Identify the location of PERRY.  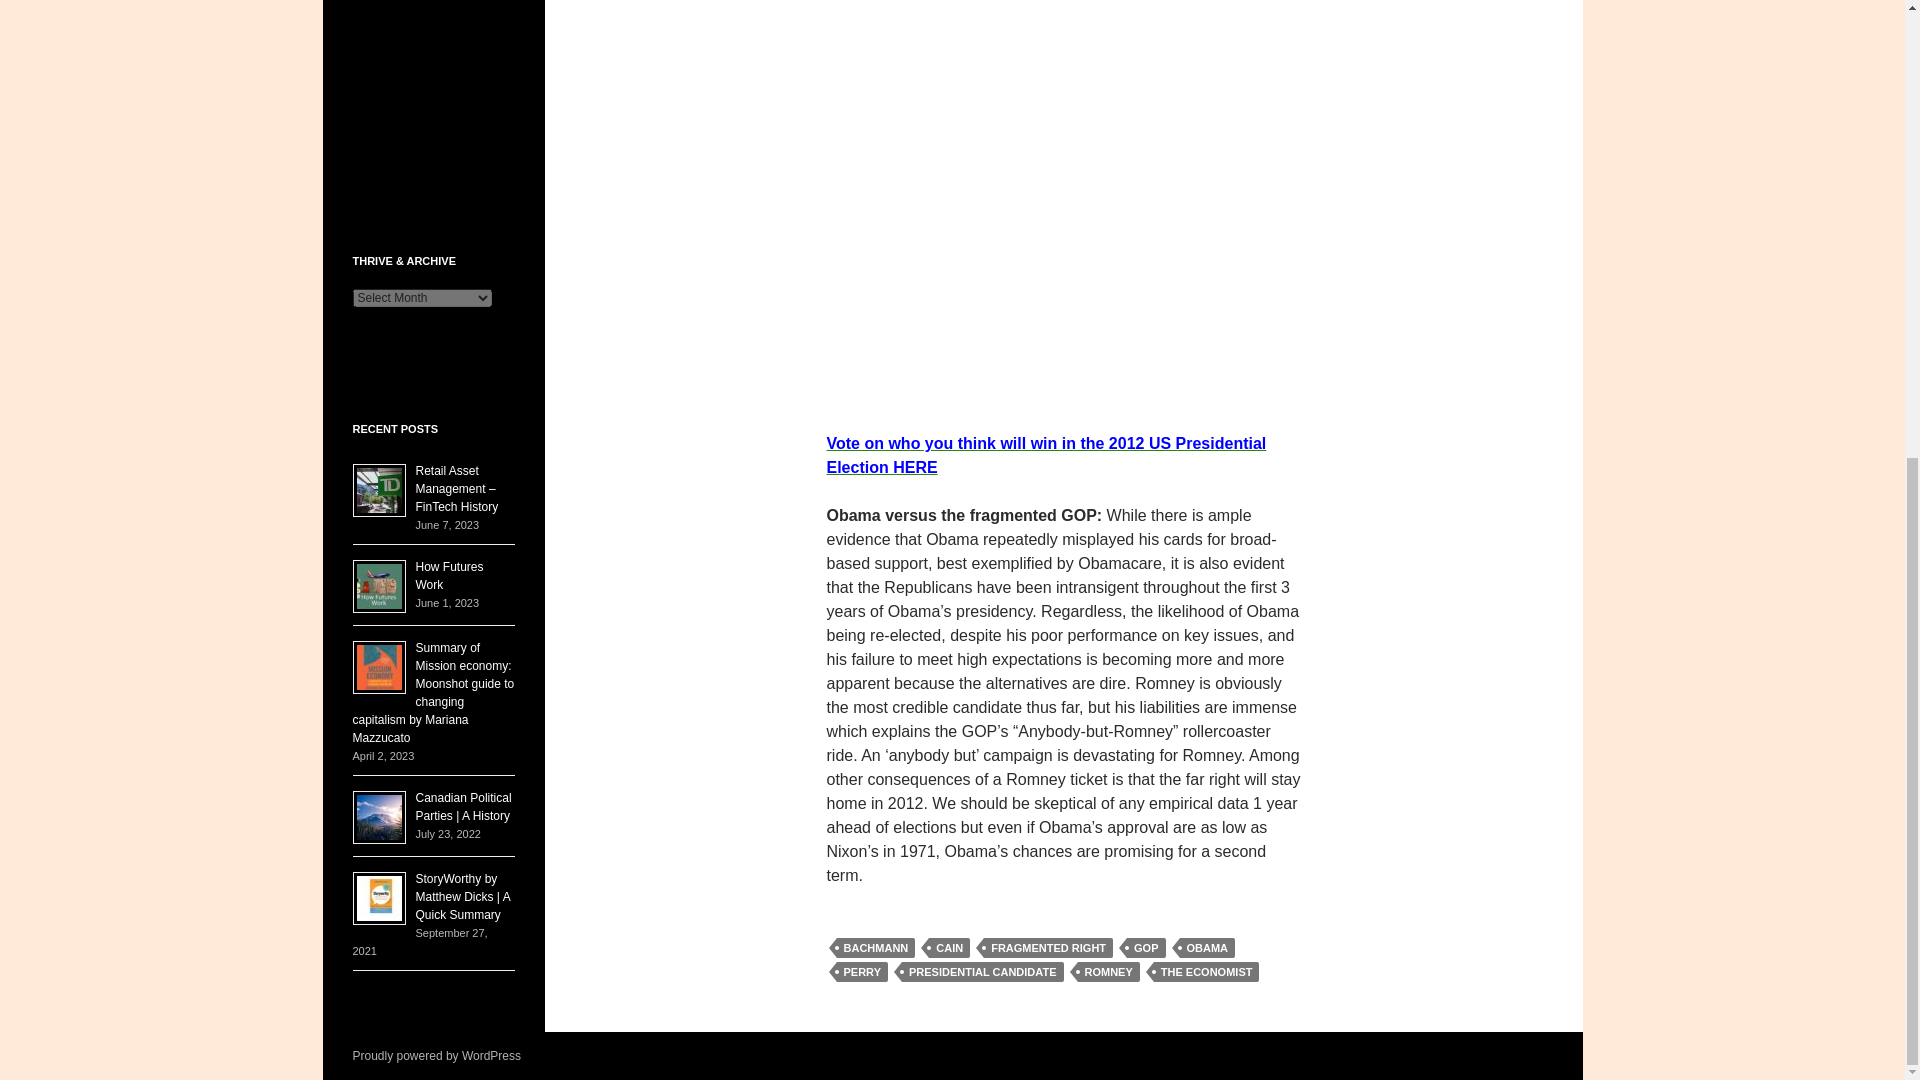
(861, 972).